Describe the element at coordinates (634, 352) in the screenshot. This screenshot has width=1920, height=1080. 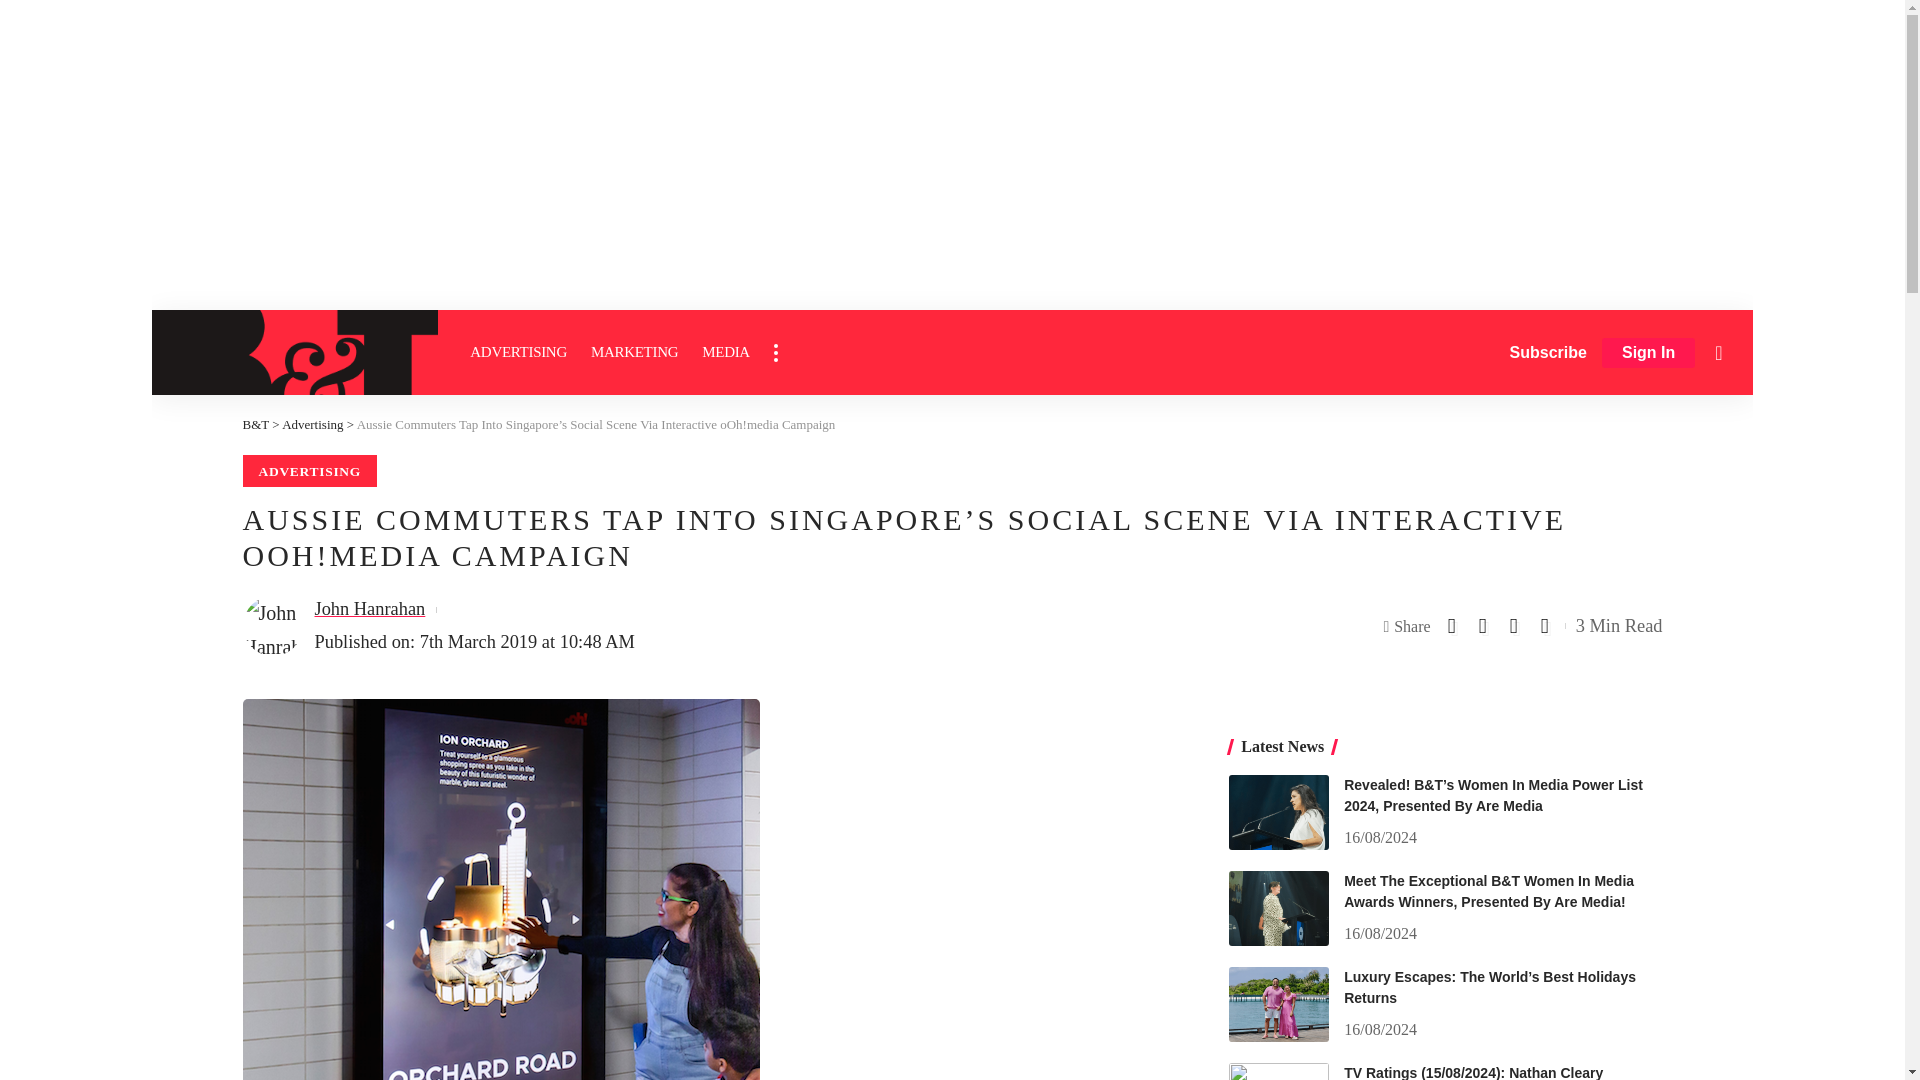
I see `MARKETING` at that location.